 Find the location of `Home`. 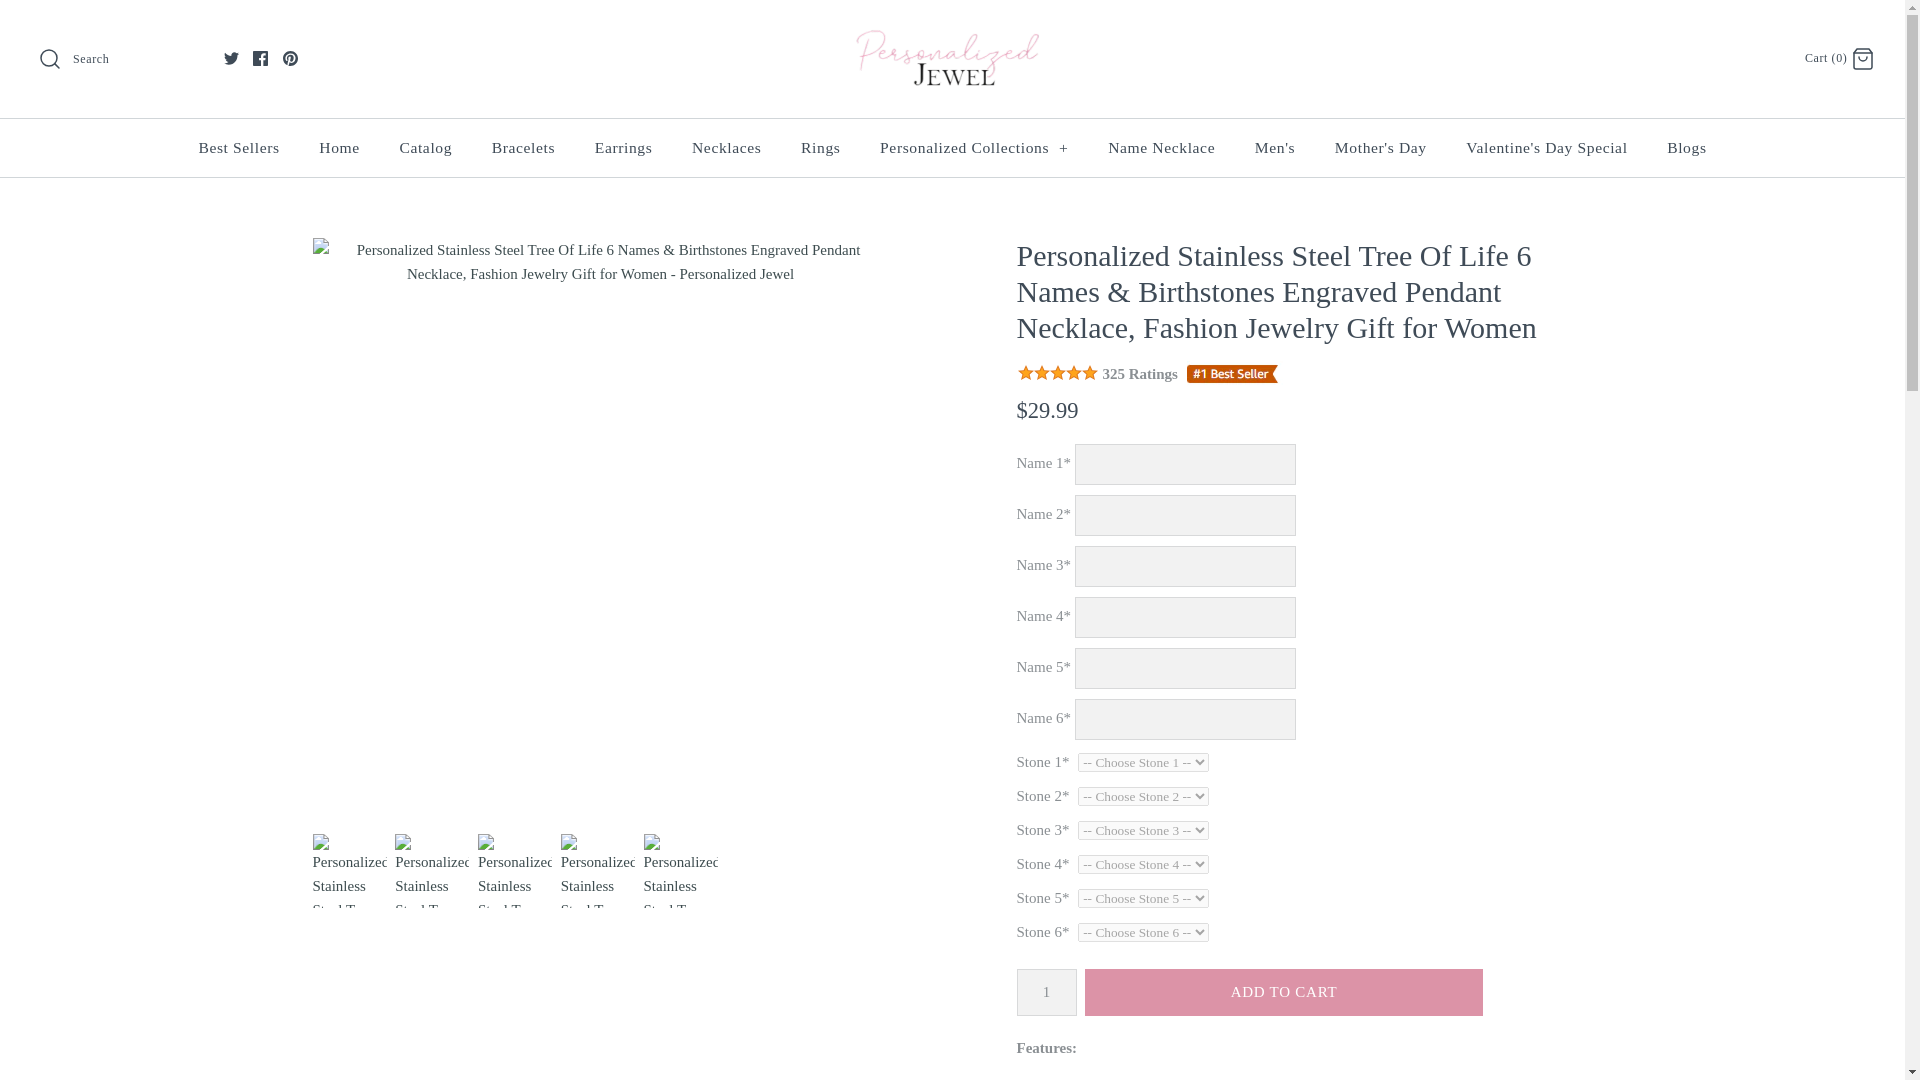

Home is located at coordinates (340, 146).